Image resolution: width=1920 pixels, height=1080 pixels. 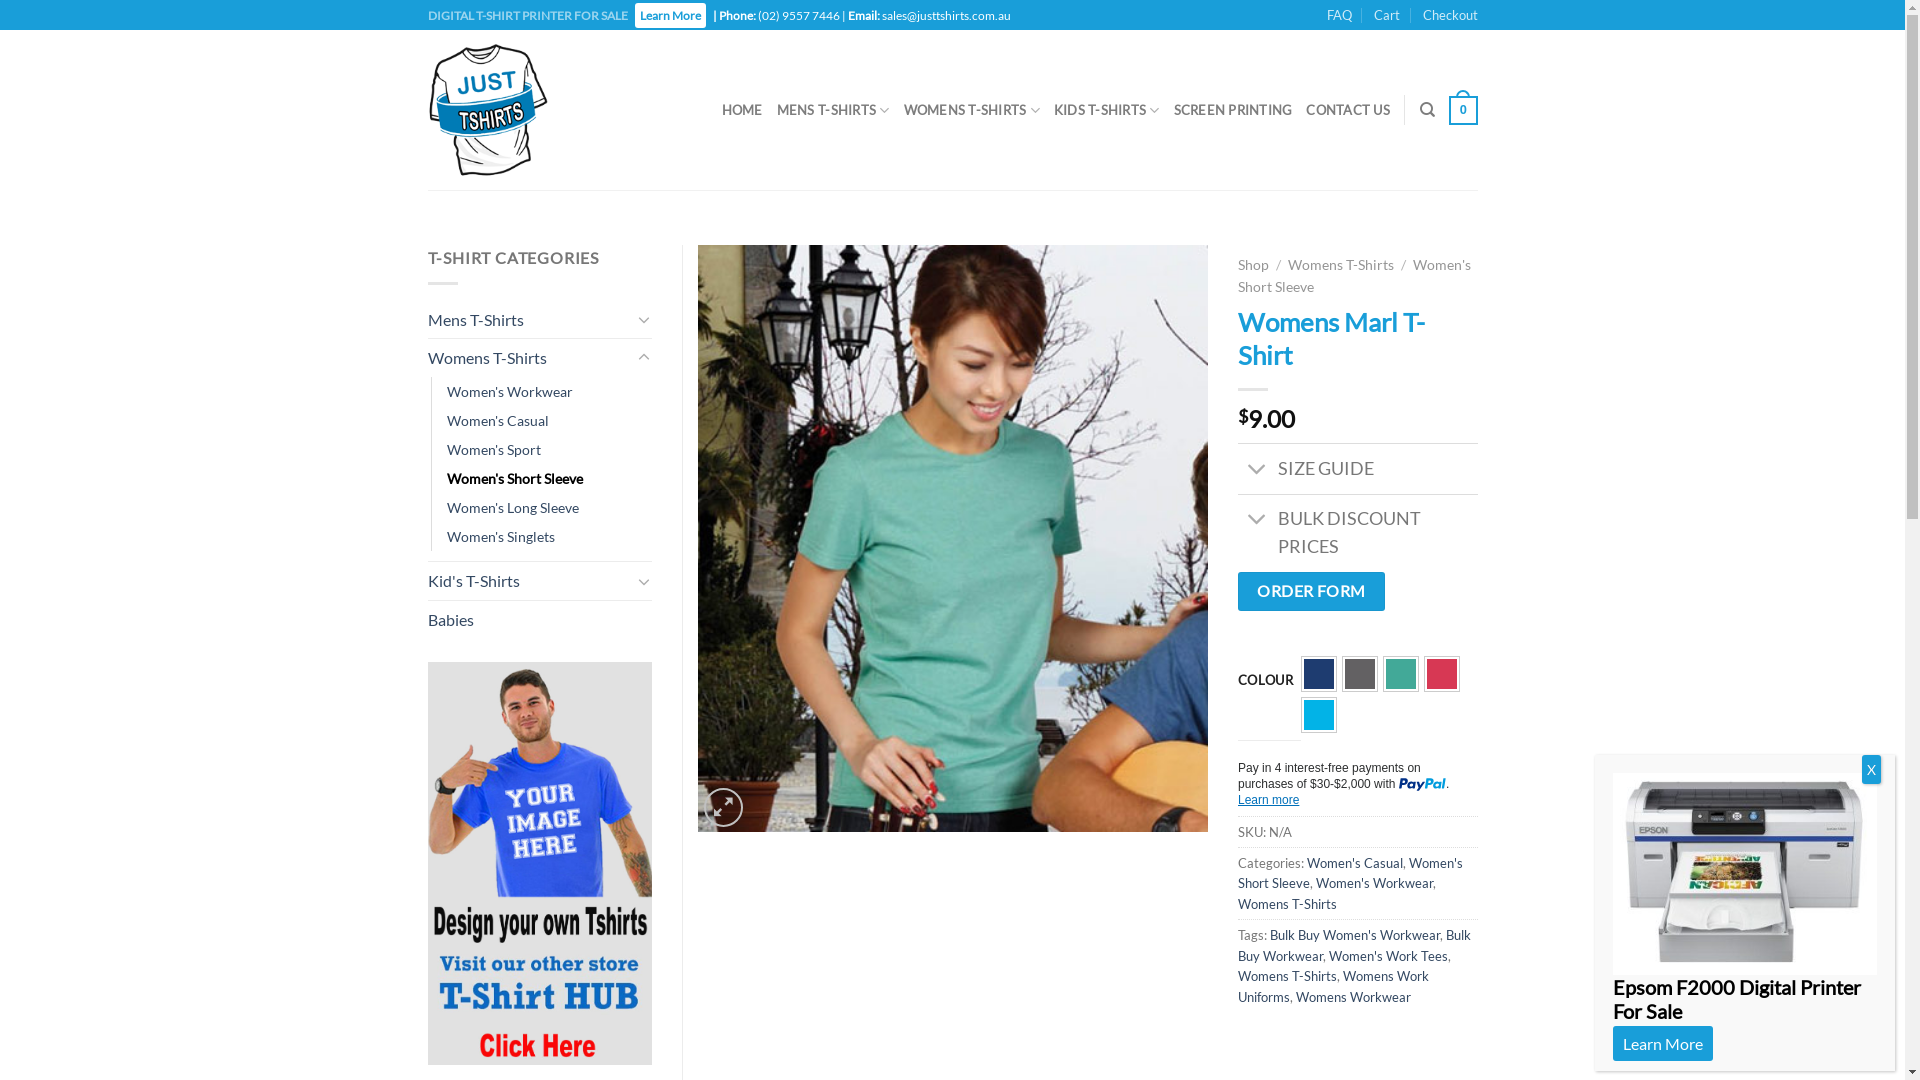 I want to click on Womens Marl T-Shirt, so click(x=953, y=538).